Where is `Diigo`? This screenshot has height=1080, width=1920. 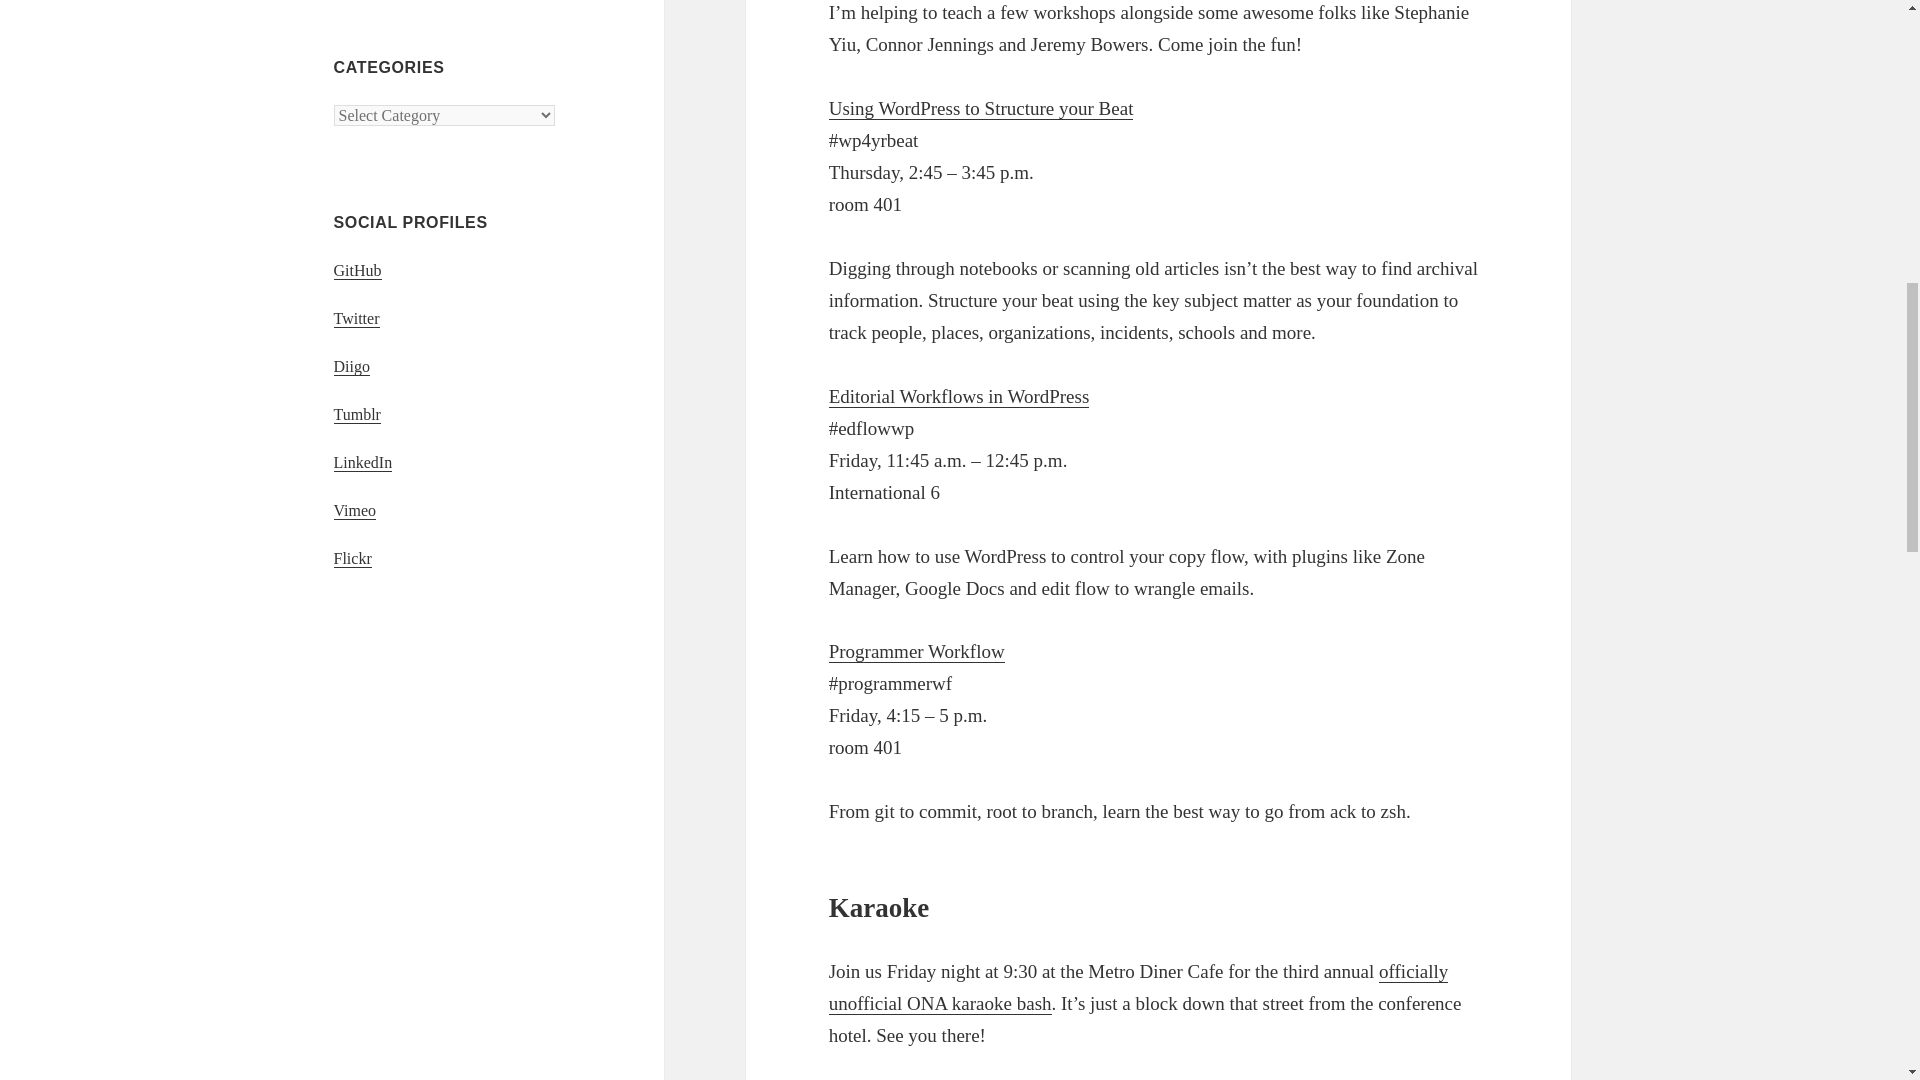
Diigo is located at coordinates (352, 366).